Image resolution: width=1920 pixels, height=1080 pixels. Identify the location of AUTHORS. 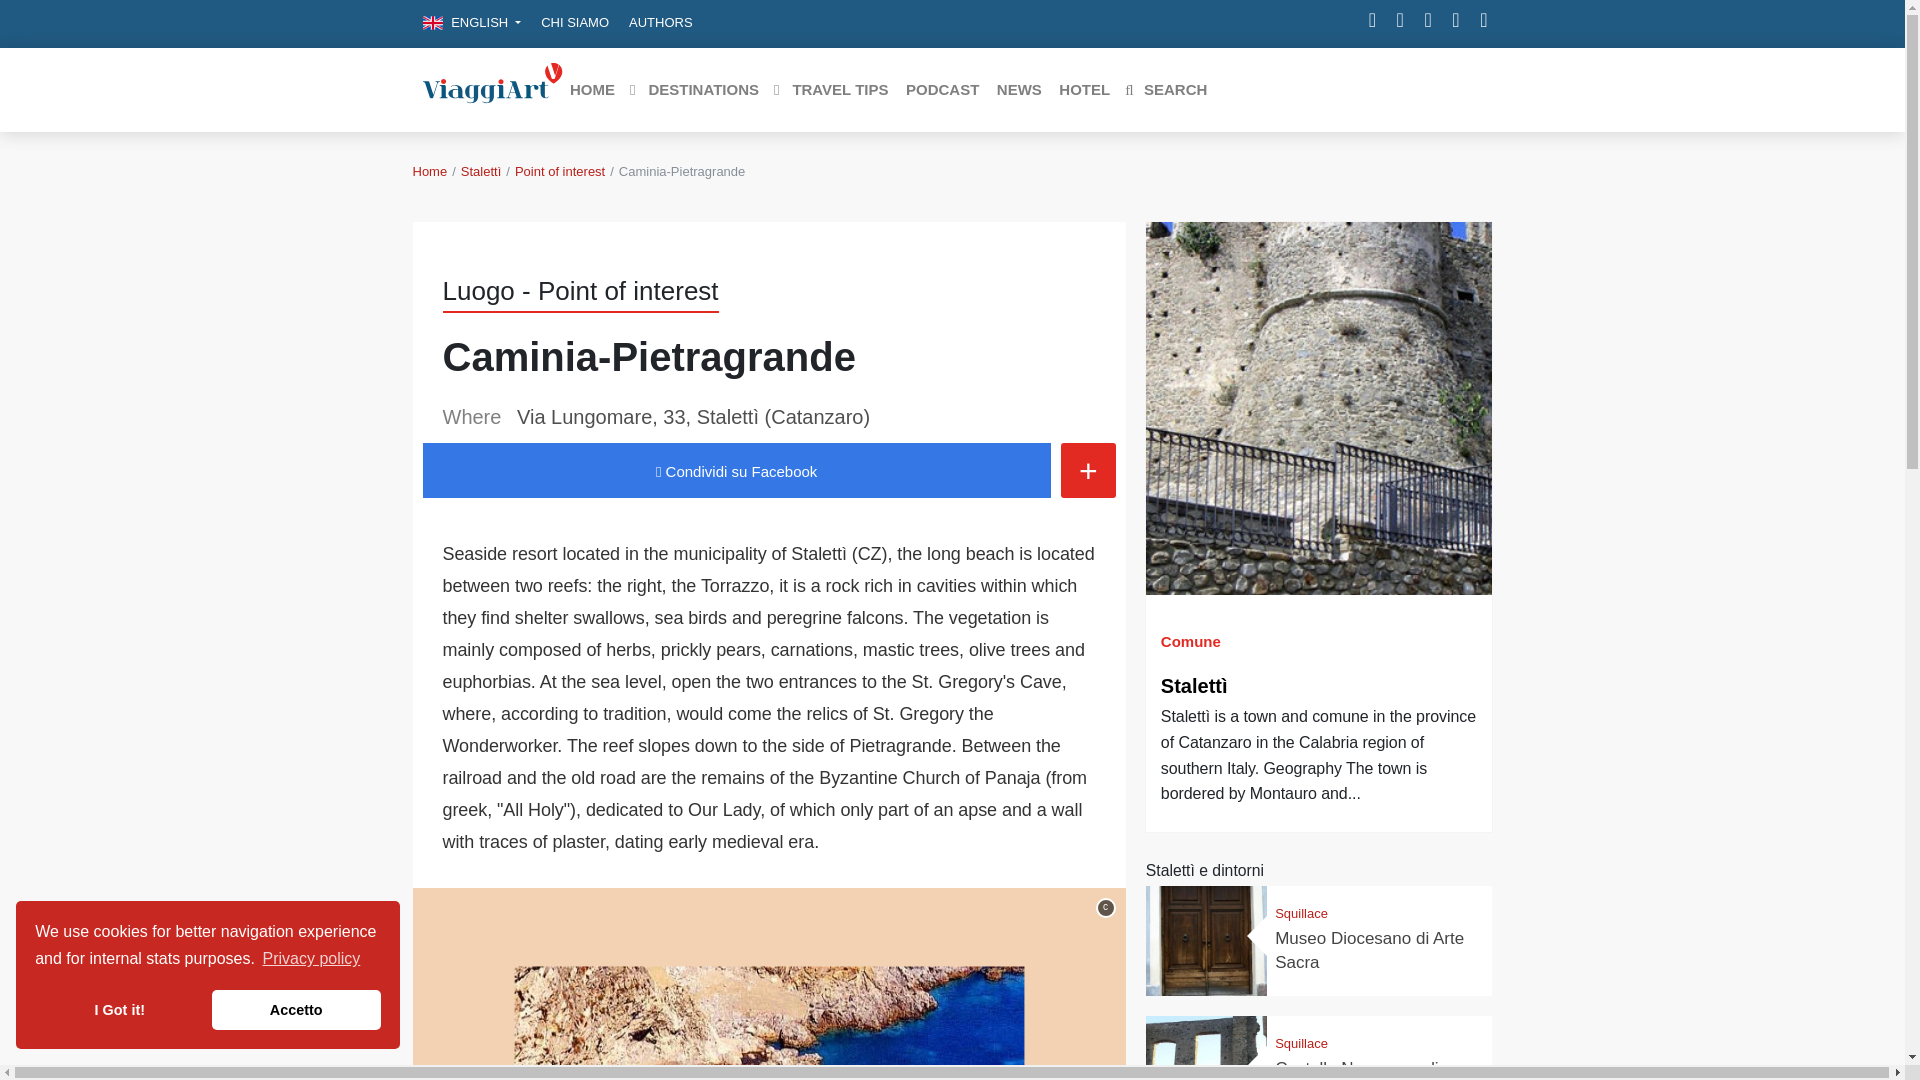
(660, 22).